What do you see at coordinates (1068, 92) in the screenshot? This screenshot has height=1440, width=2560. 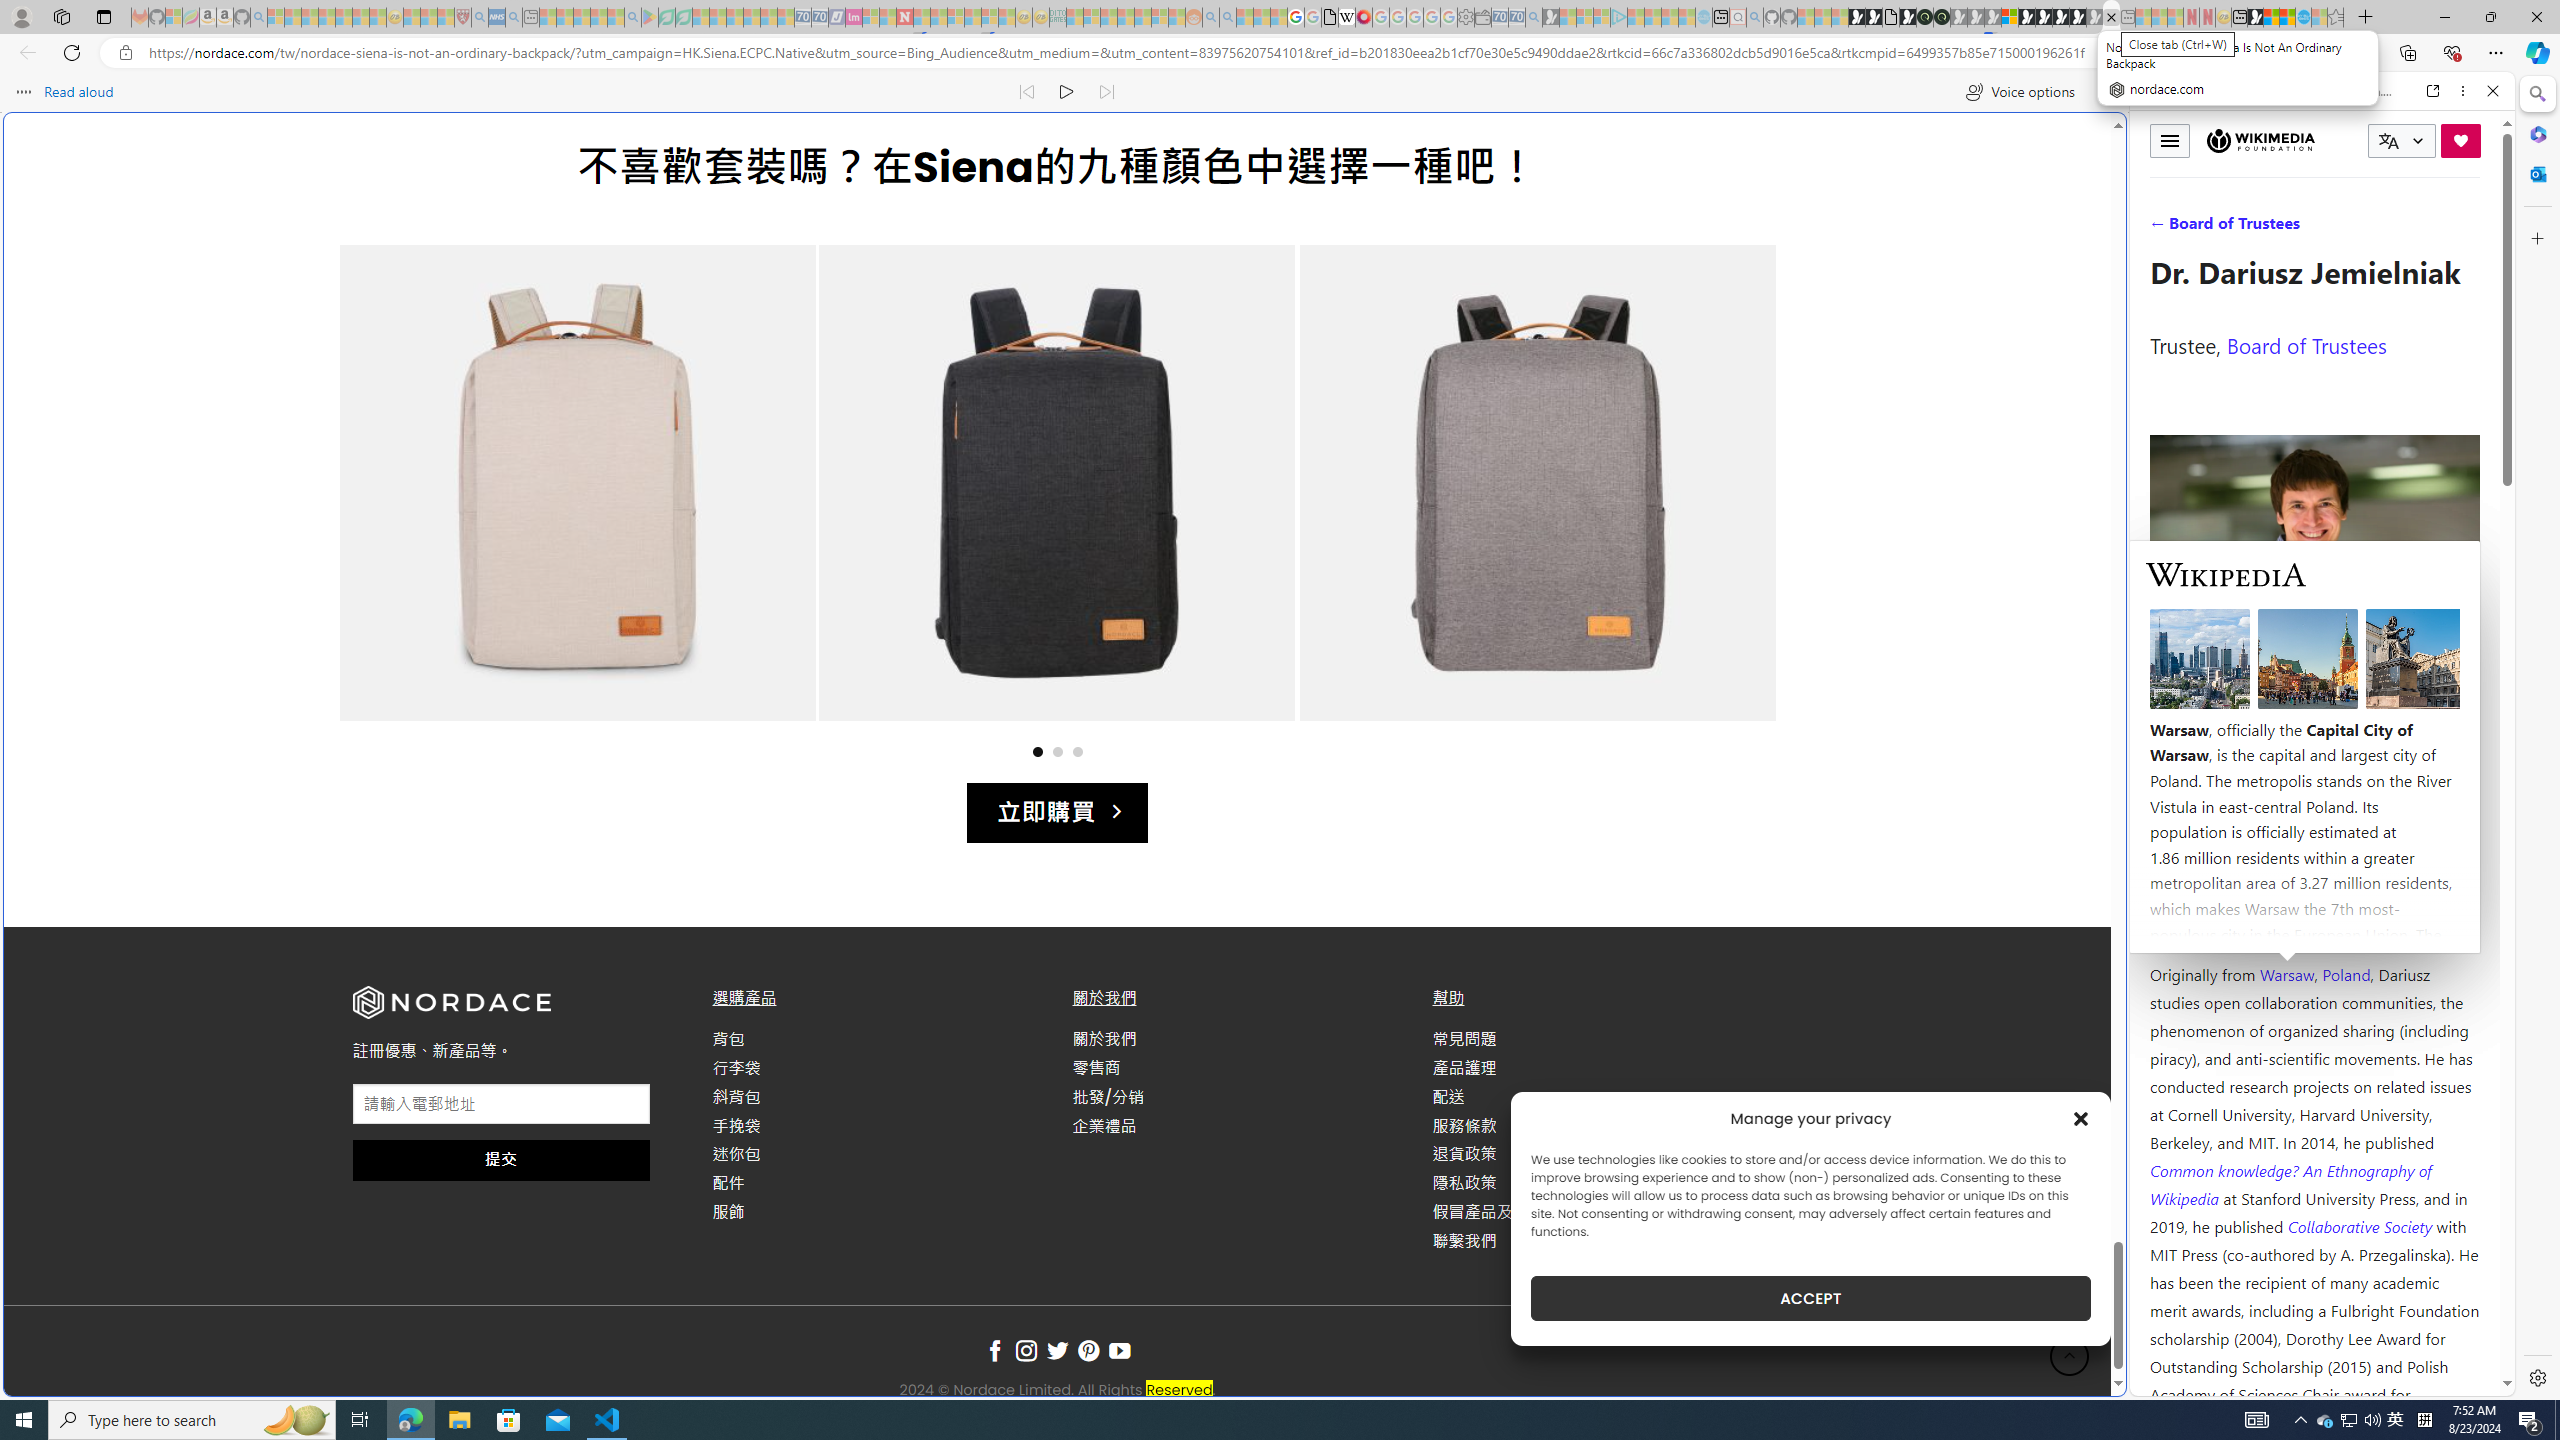 I see `Continue to read aloud (Ctrl+Shift+U)` at bounding box center [1068, 92].